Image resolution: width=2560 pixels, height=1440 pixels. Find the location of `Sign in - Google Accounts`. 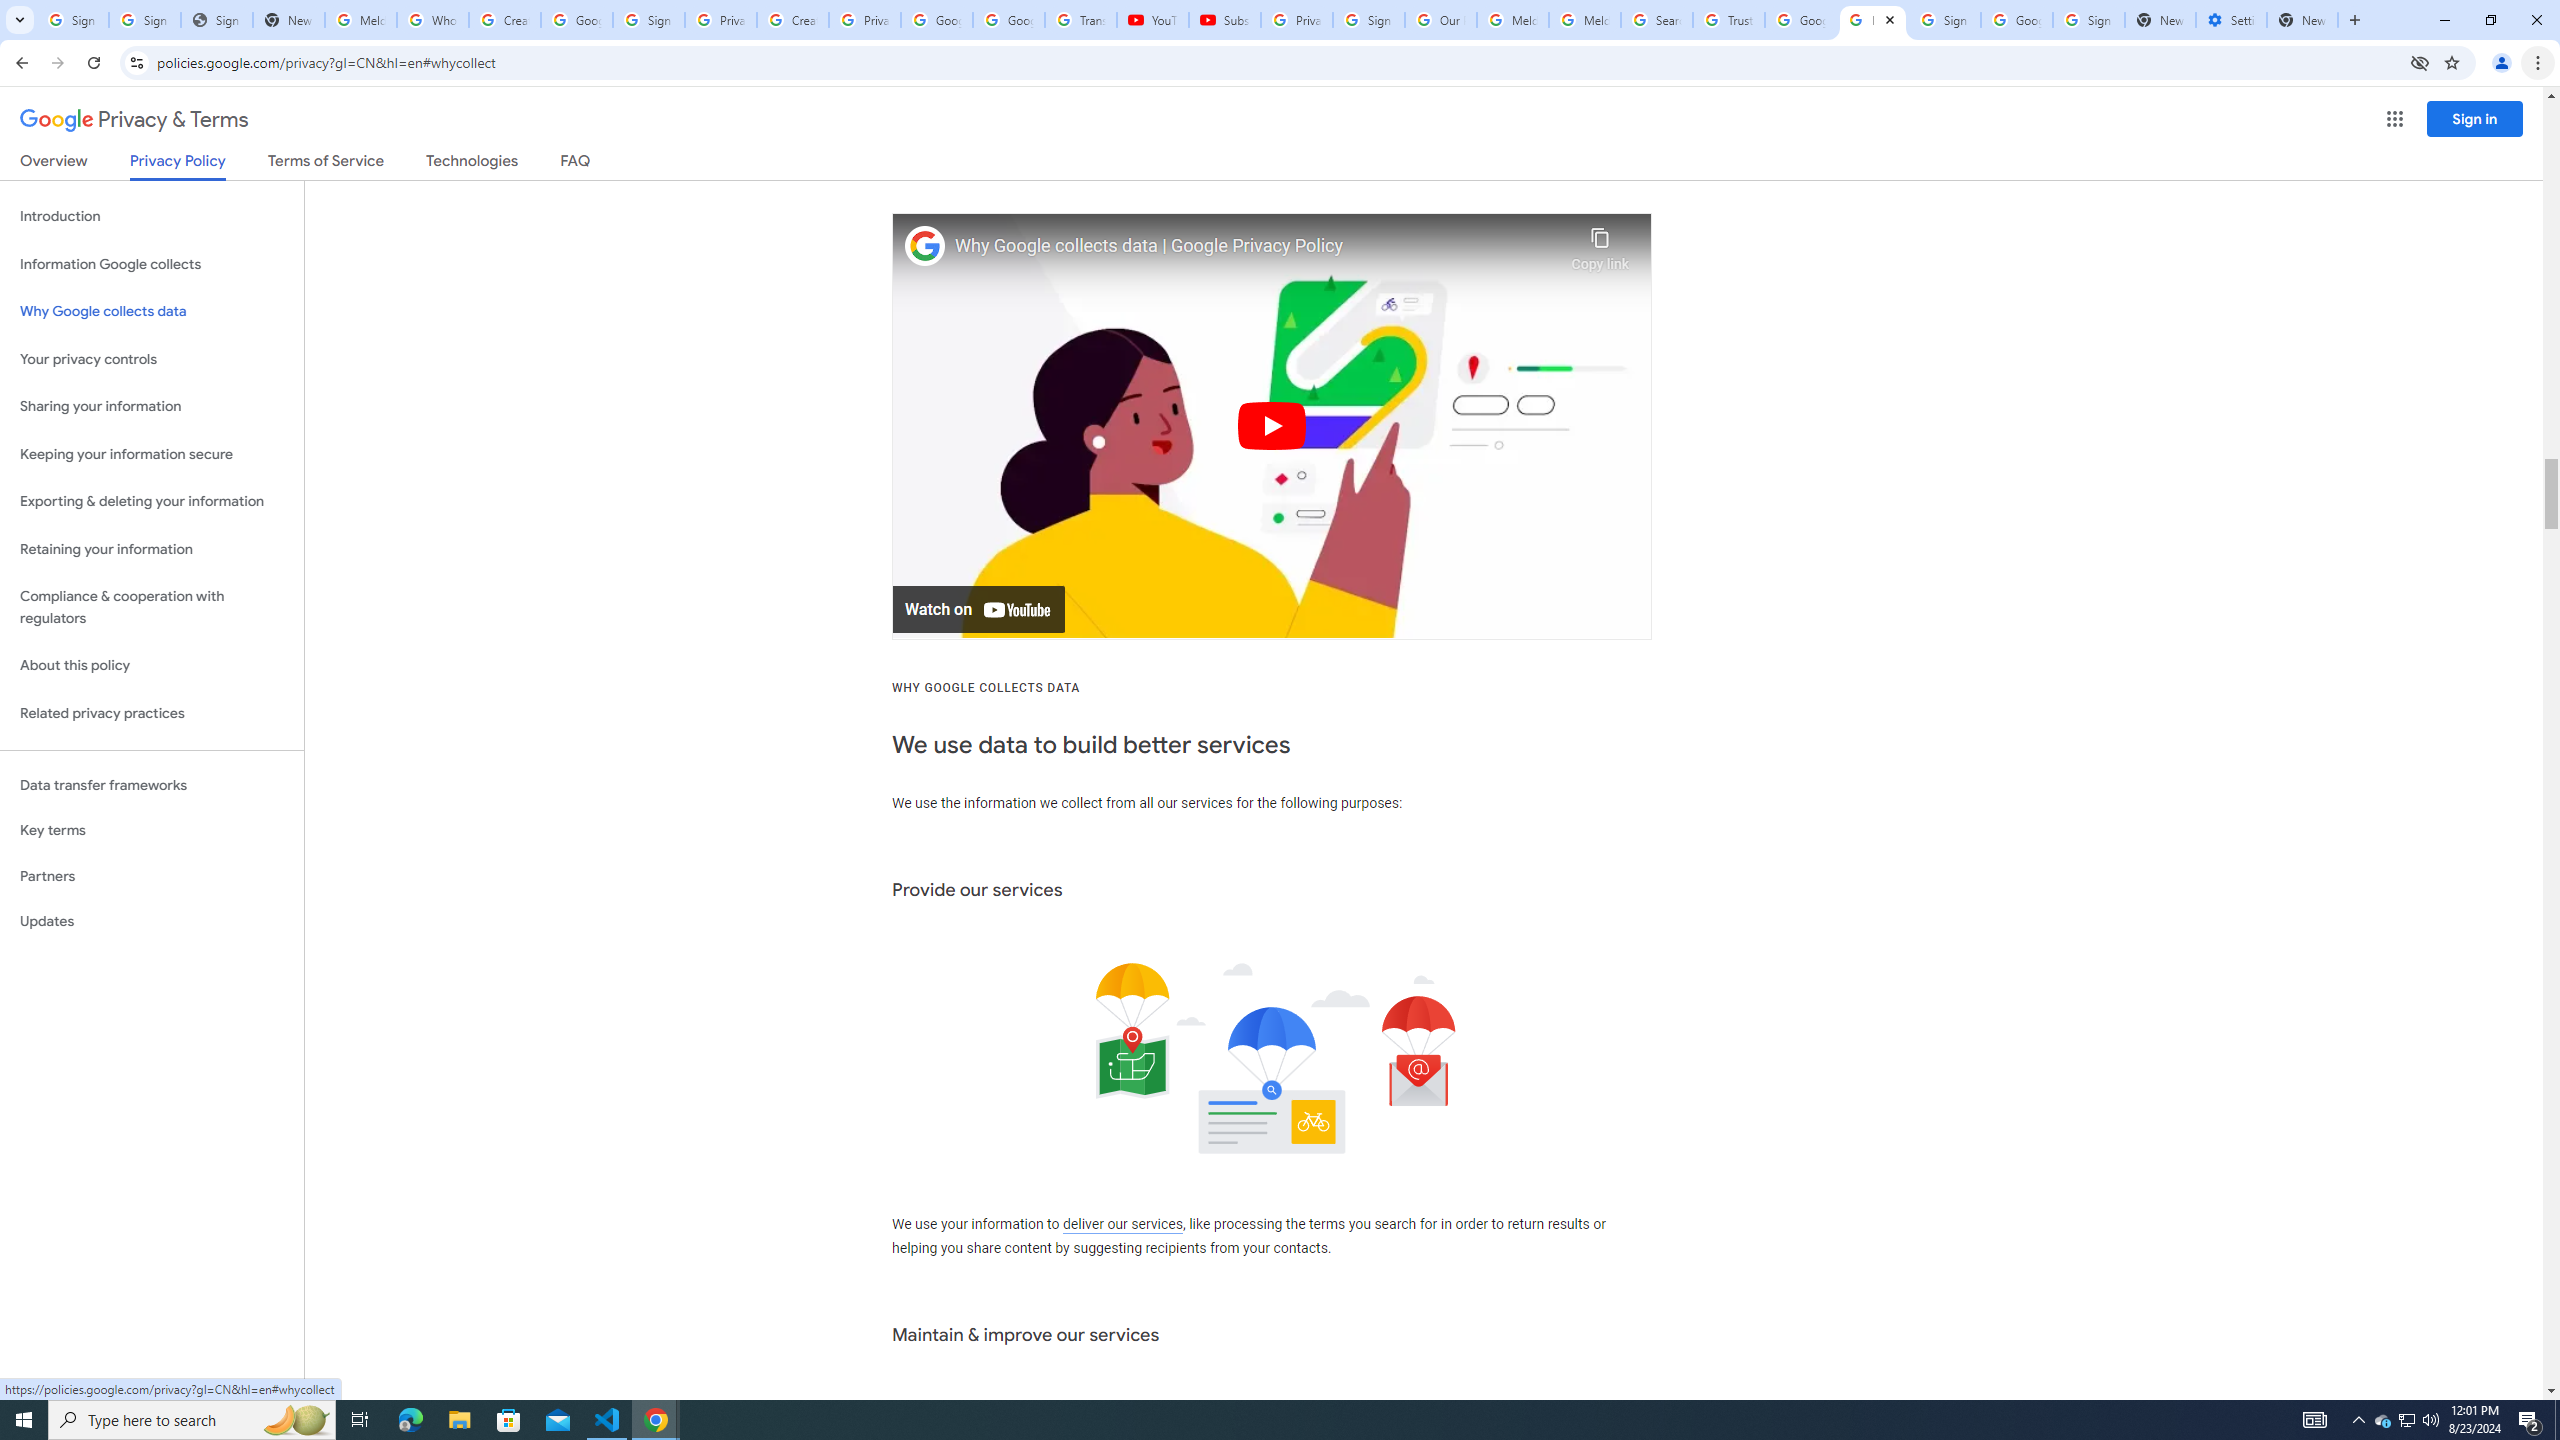

Sign in - Google Accounts is located at coordinates (648, 20).